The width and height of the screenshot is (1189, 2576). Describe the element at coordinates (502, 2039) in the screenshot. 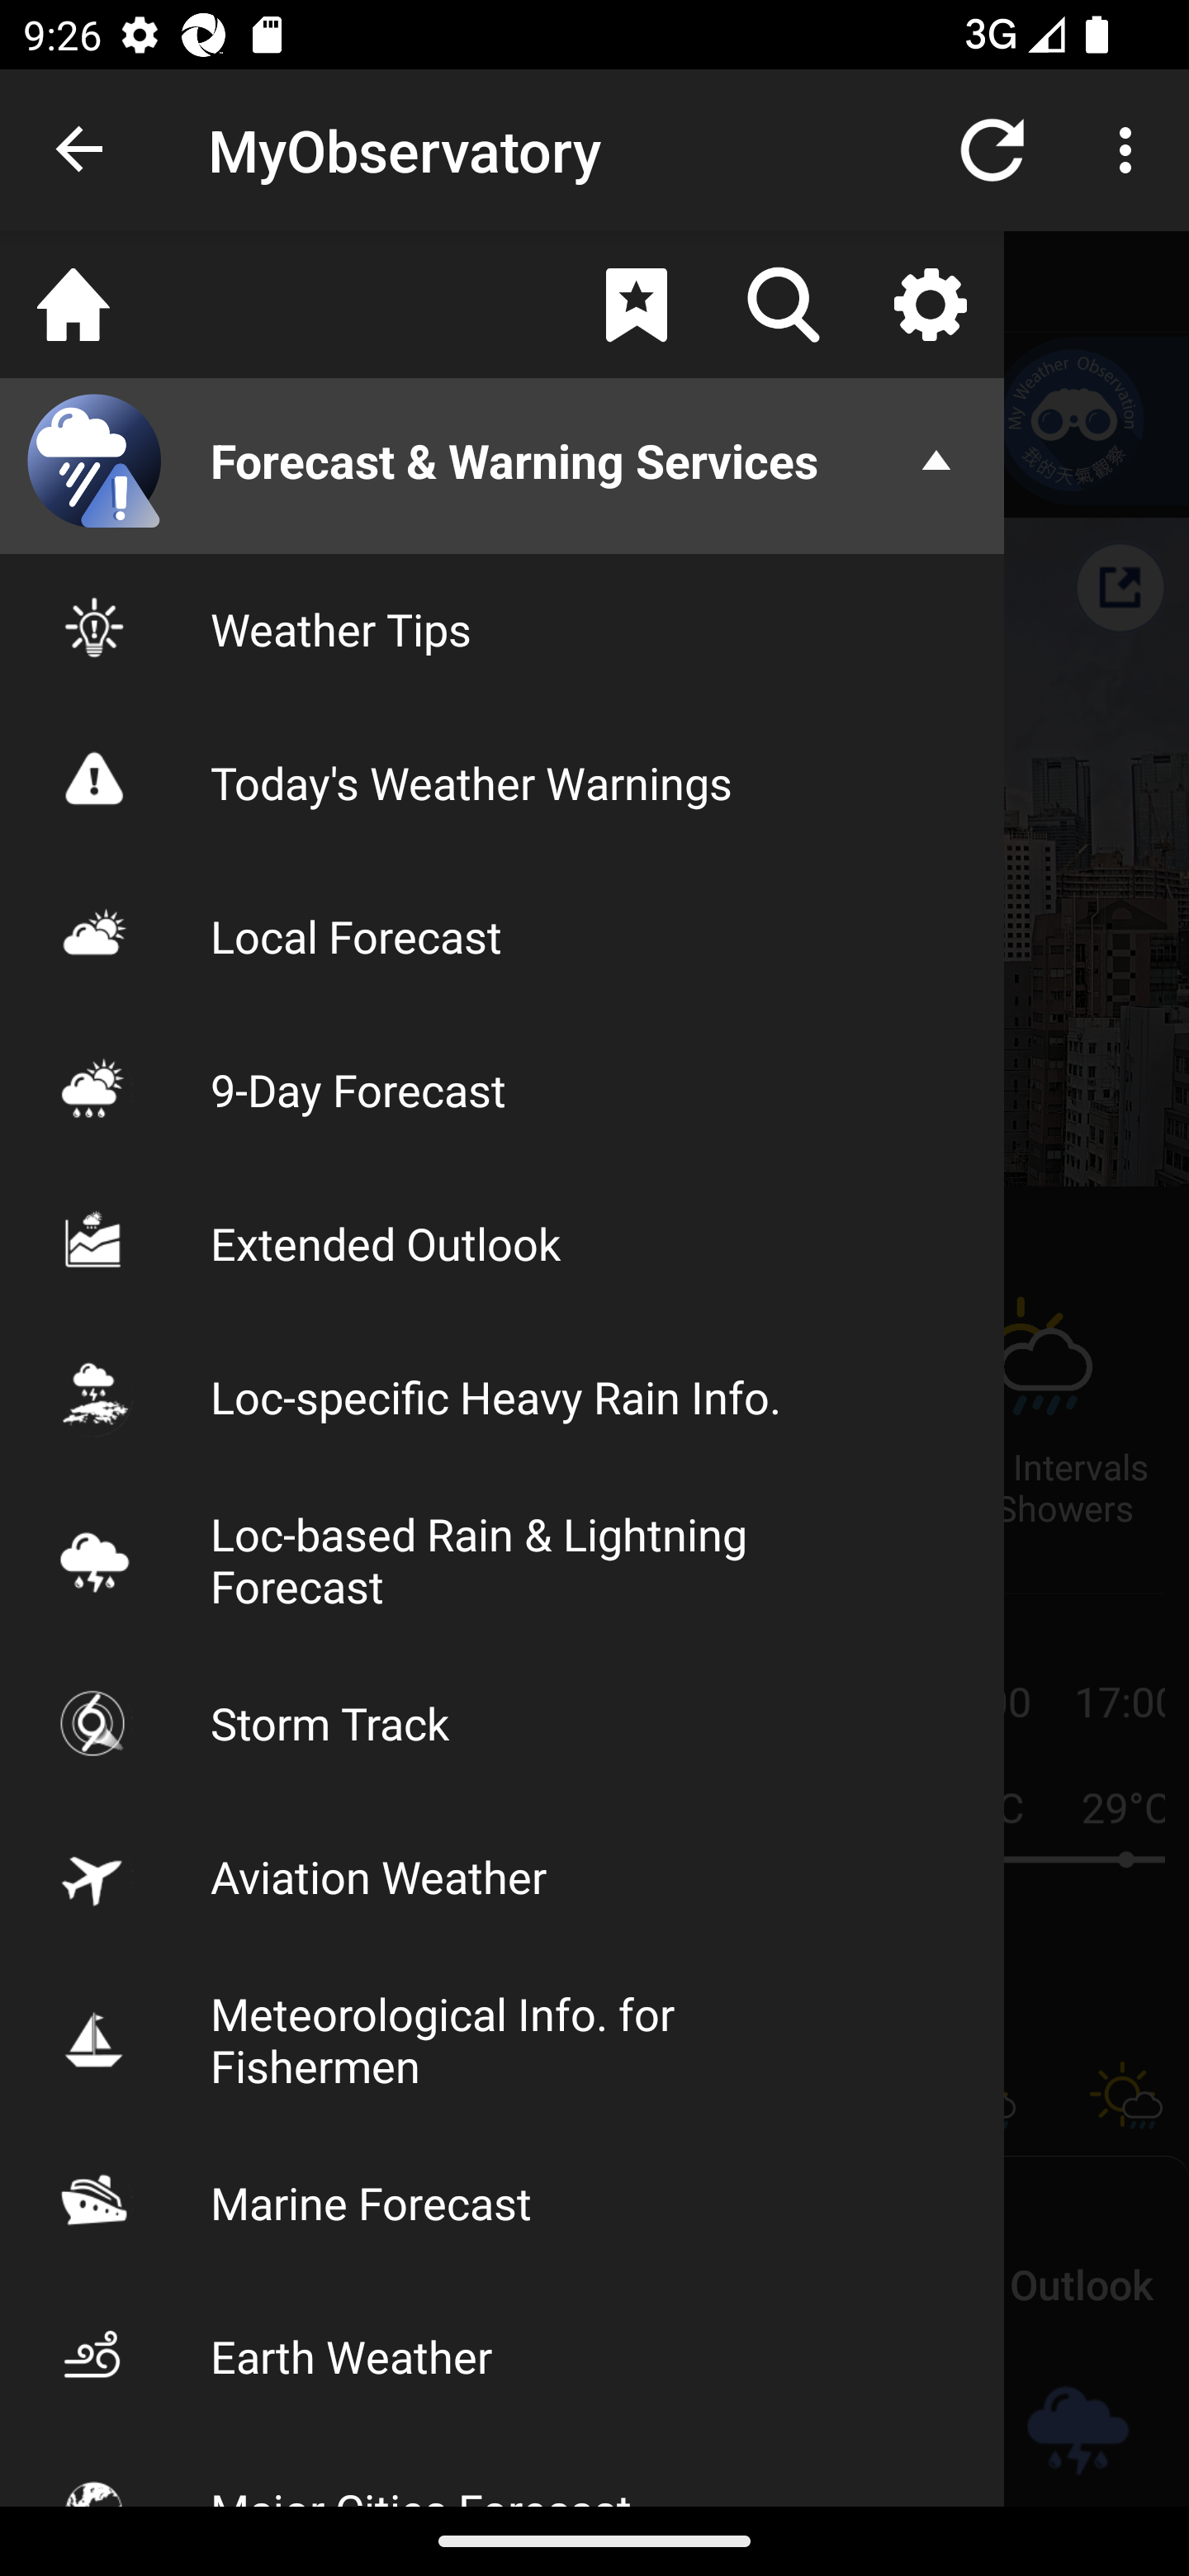

I see `Meteorological Info. for Fishermen` at that location.